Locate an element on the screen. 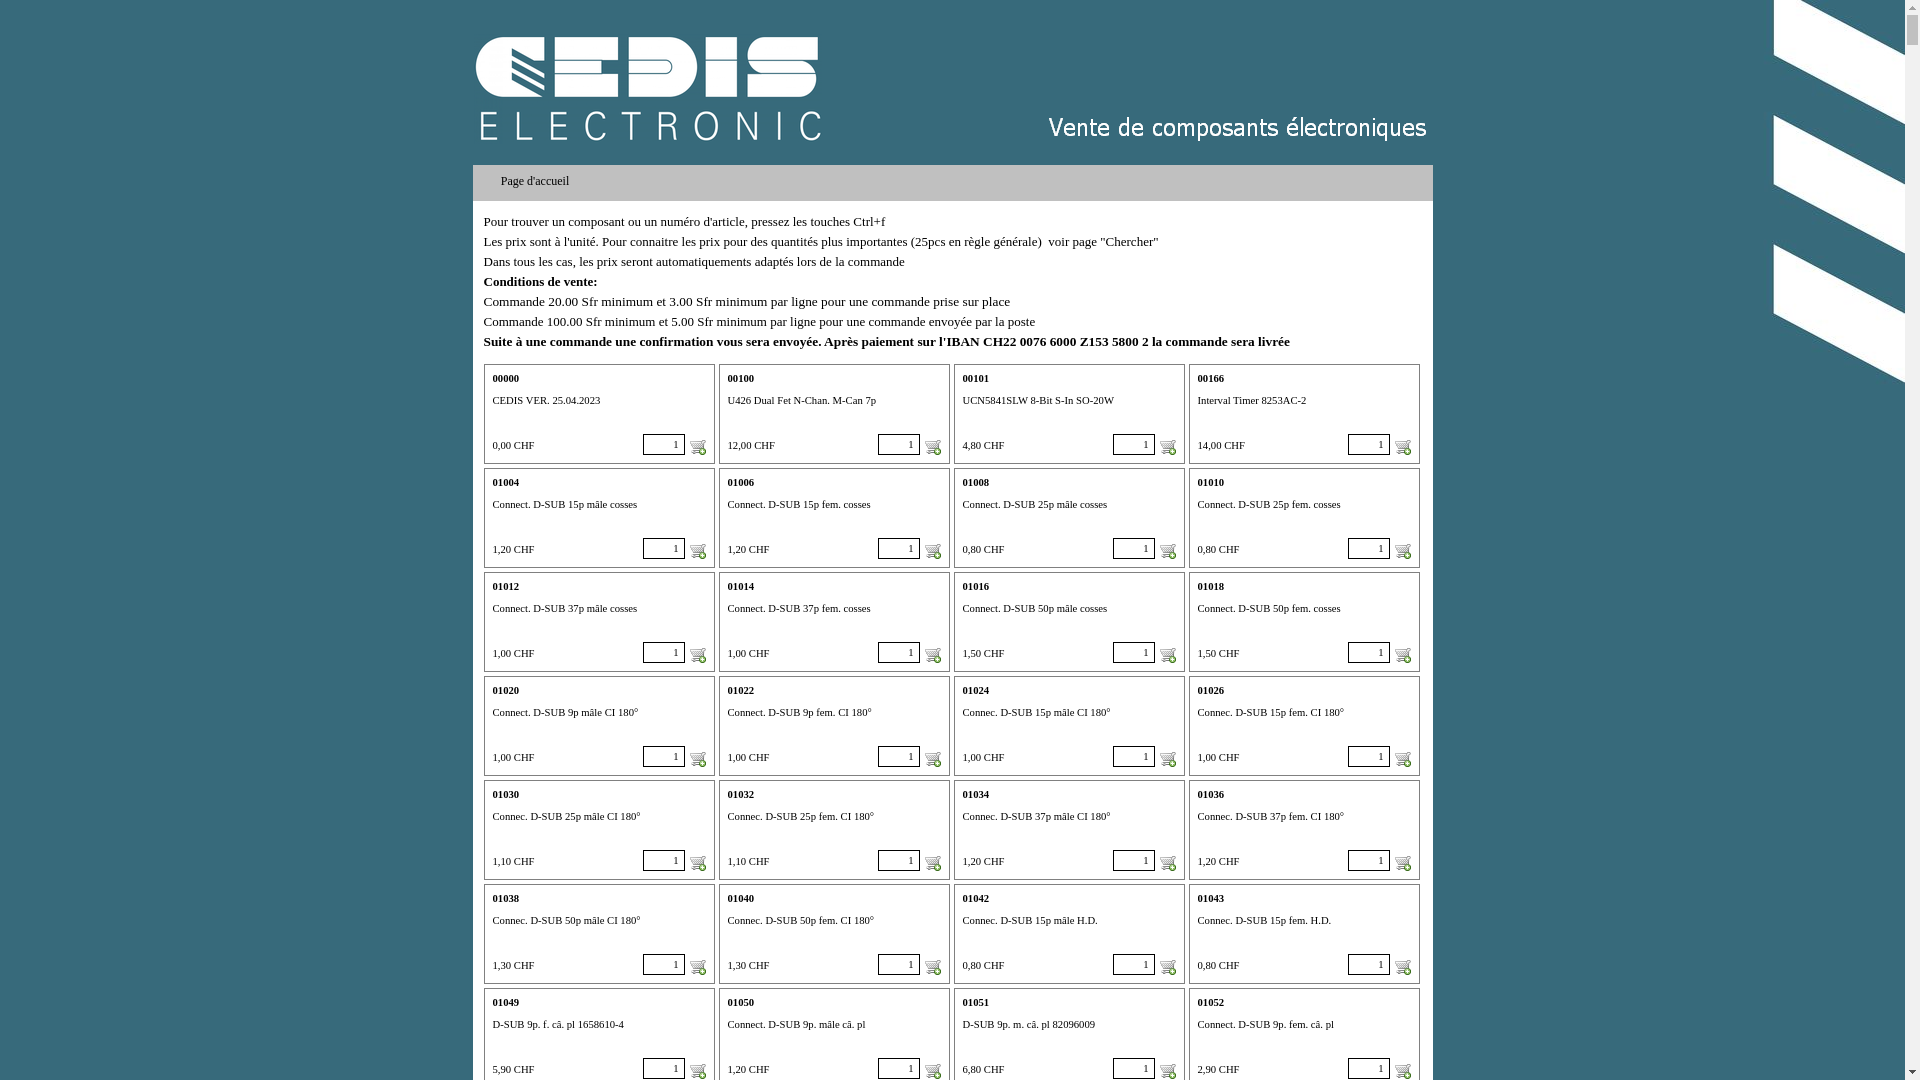 The height and width of the screenshot is (1080, 1920). Ajouter is located at coordinates (1402, 967).